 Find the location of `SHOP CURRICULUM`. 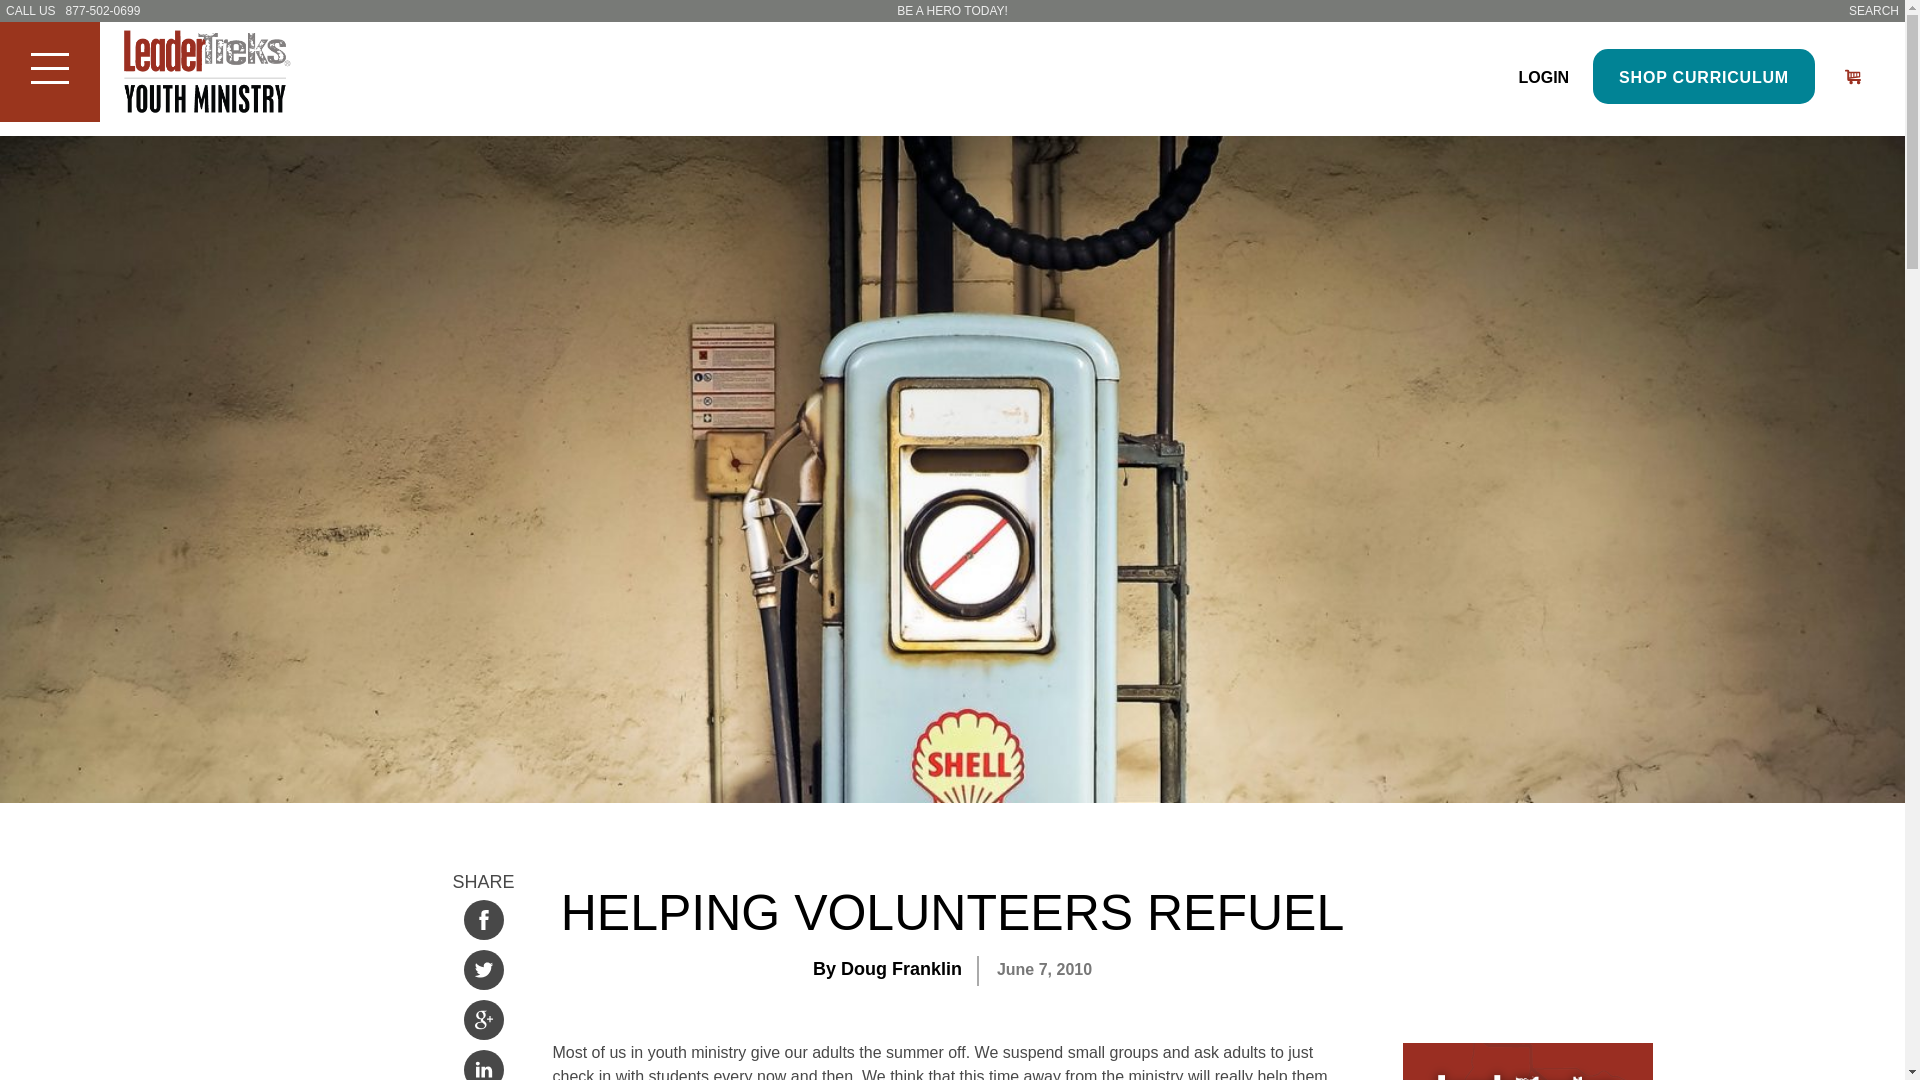

SHOP CURRICULUM is located at coordinates (1704, 76).